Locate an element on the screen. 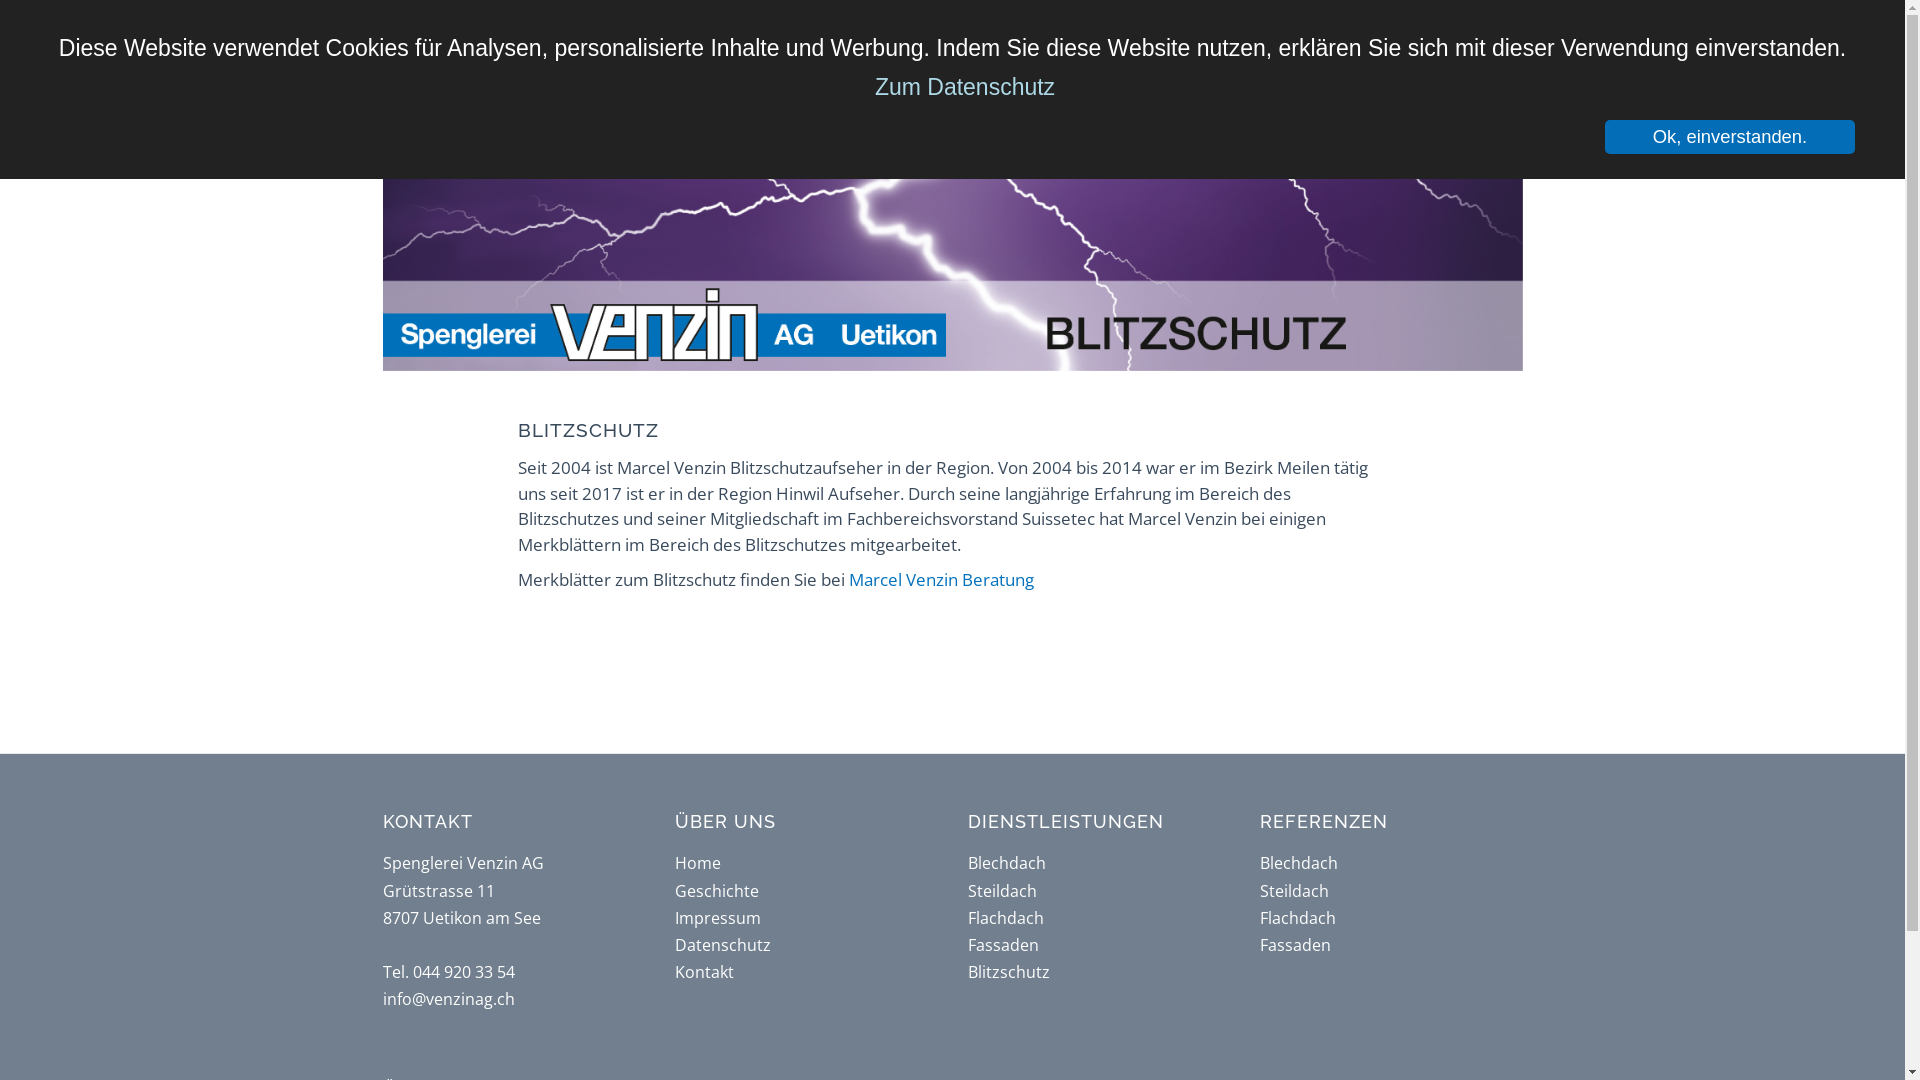 This screenshot has width=1920, height=1080. info@venzinag.ch is located at coordinates (448, 999).